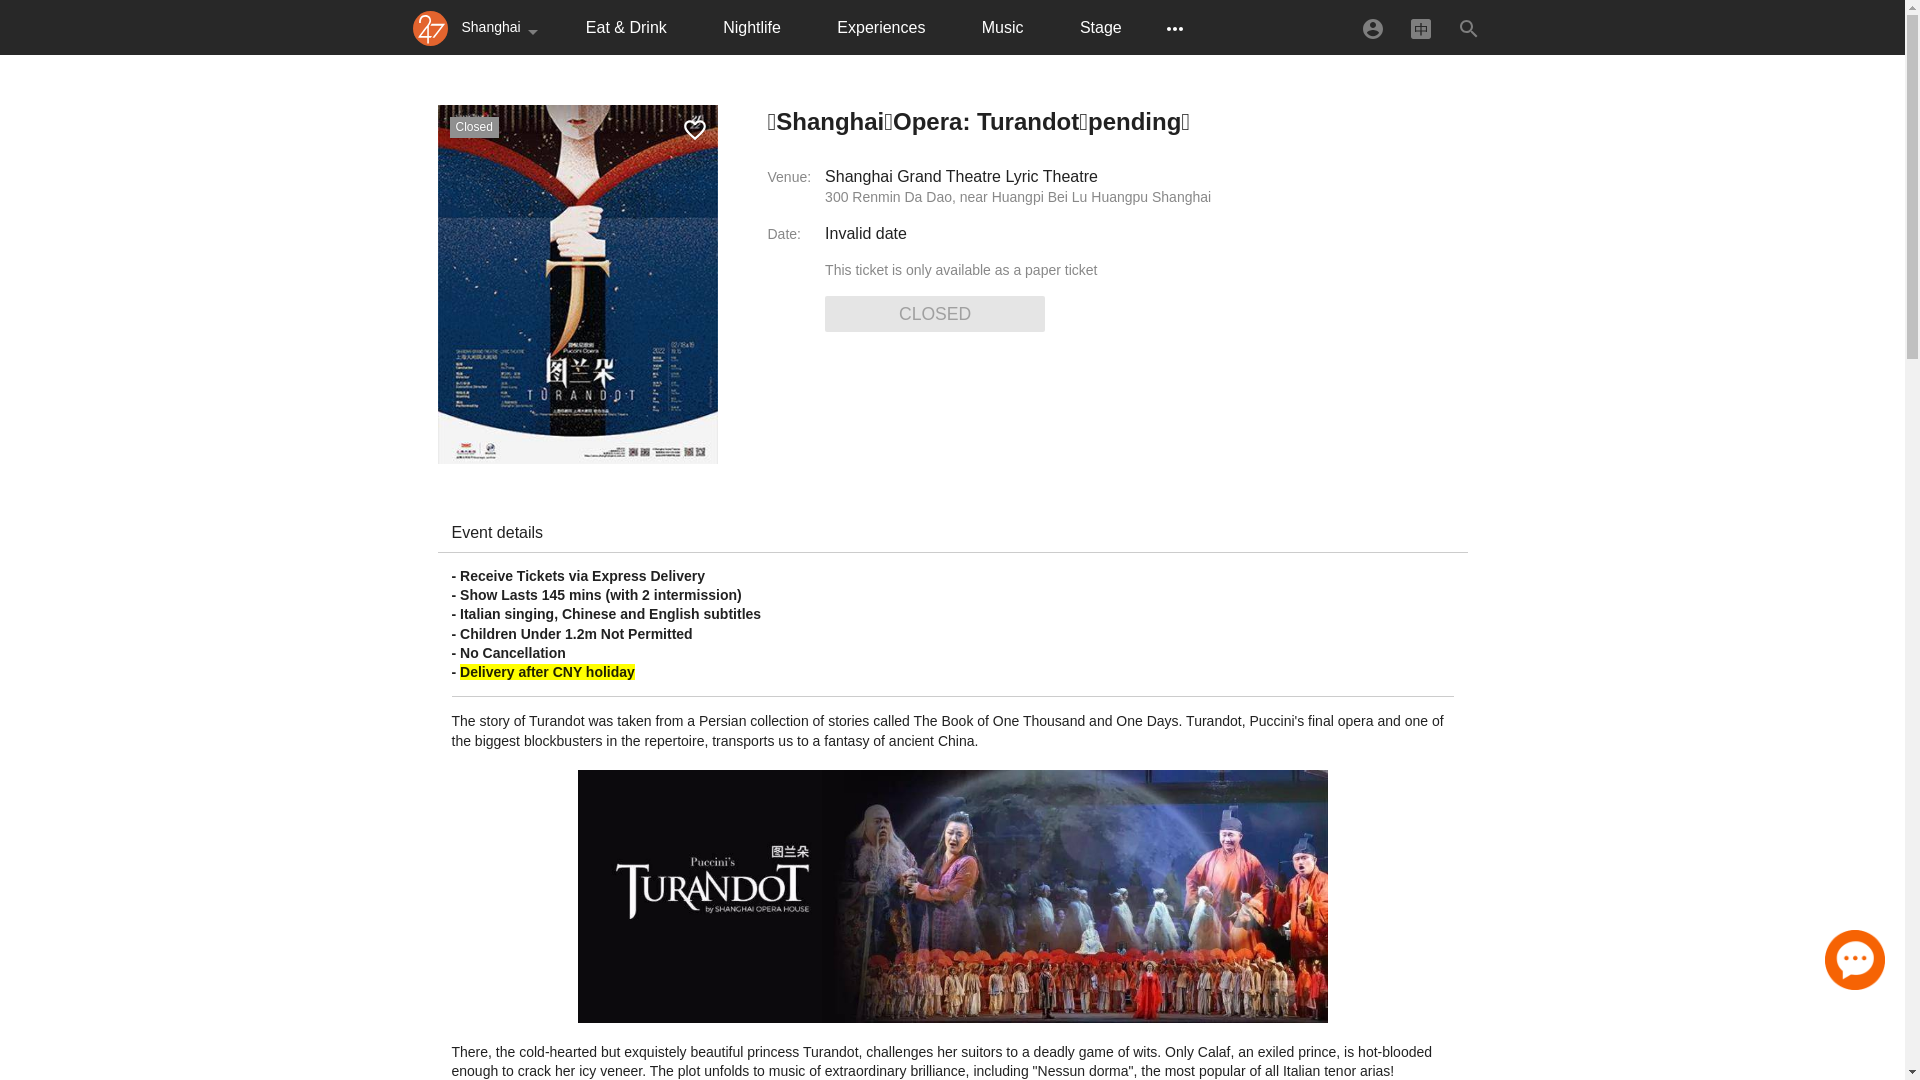 The width and height of the screenshot is (1920, 1080). Describe the element at coordinates (881, 28) in the screenshot. I see `Experiences` at that location.